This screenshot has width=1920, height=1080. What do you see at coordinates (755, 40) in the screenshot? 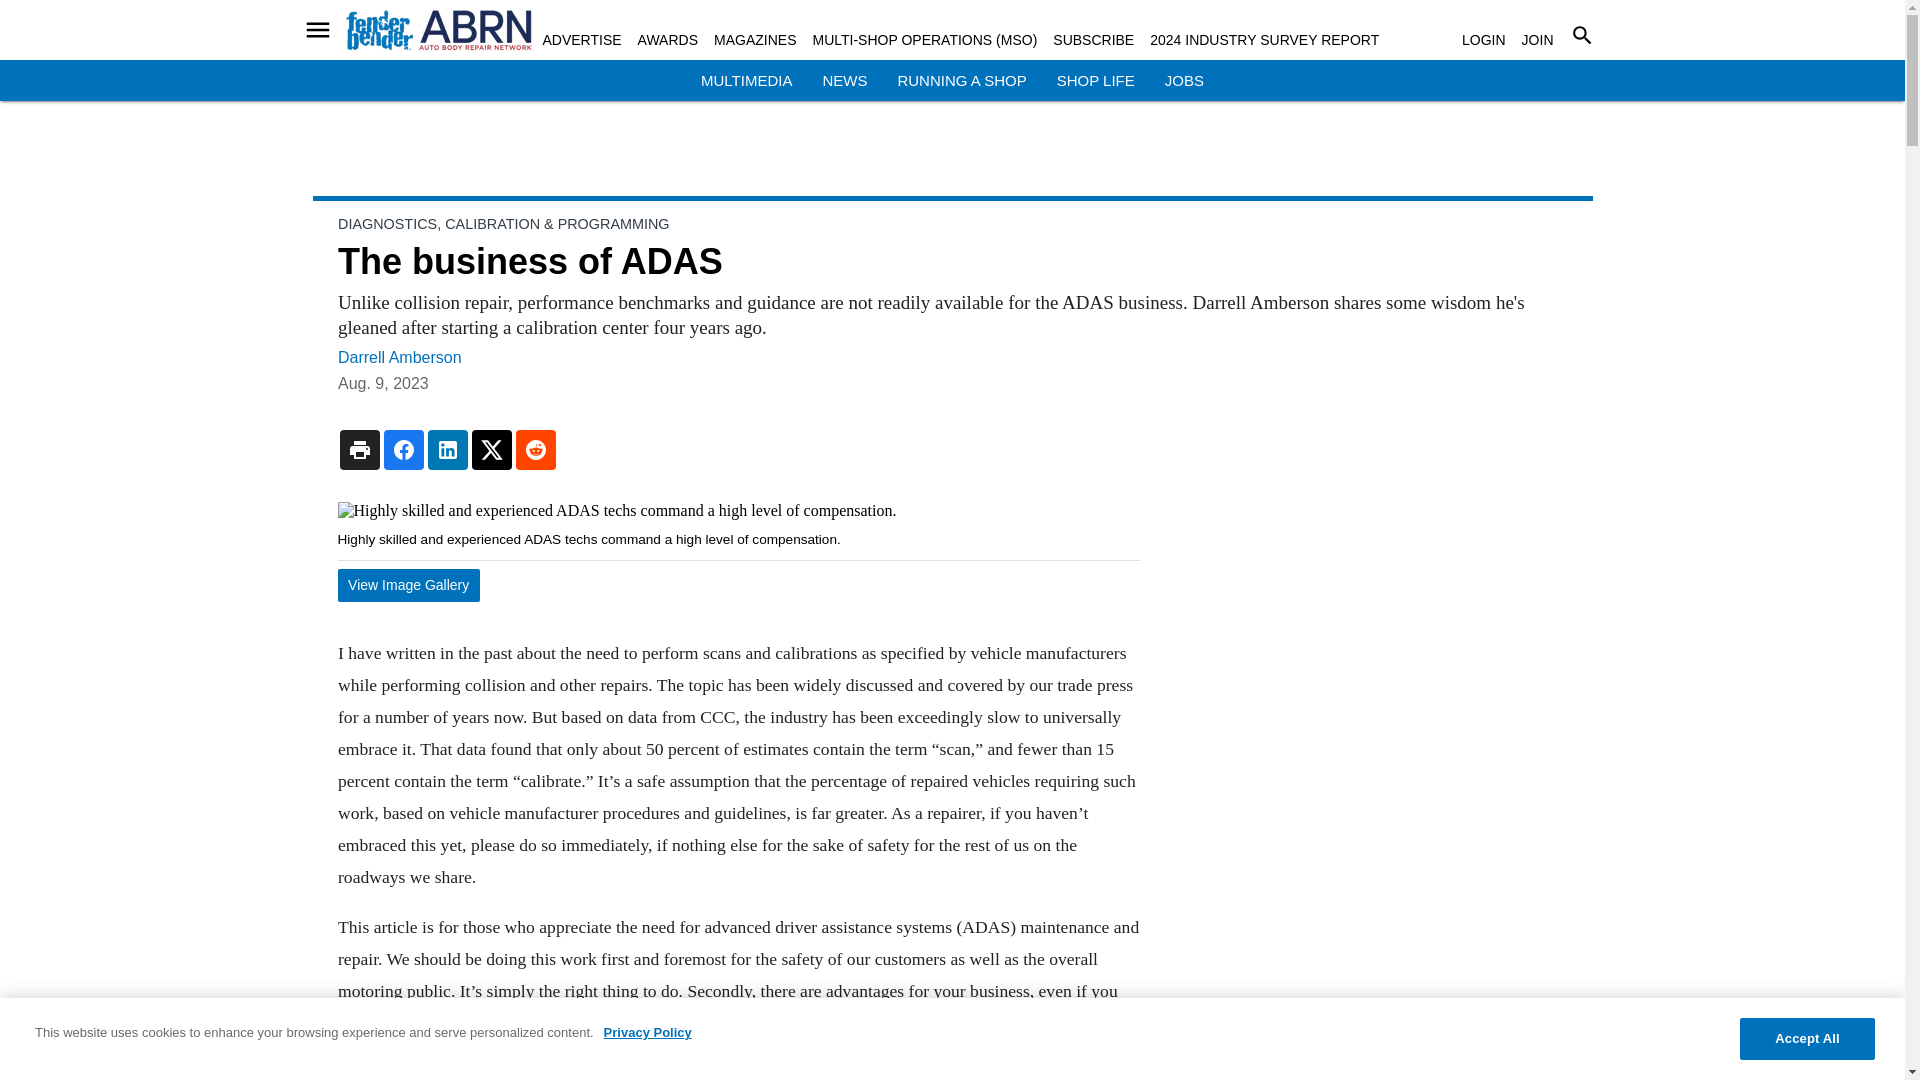
I see `MAGAZINES` at bounding box center [755, 40].